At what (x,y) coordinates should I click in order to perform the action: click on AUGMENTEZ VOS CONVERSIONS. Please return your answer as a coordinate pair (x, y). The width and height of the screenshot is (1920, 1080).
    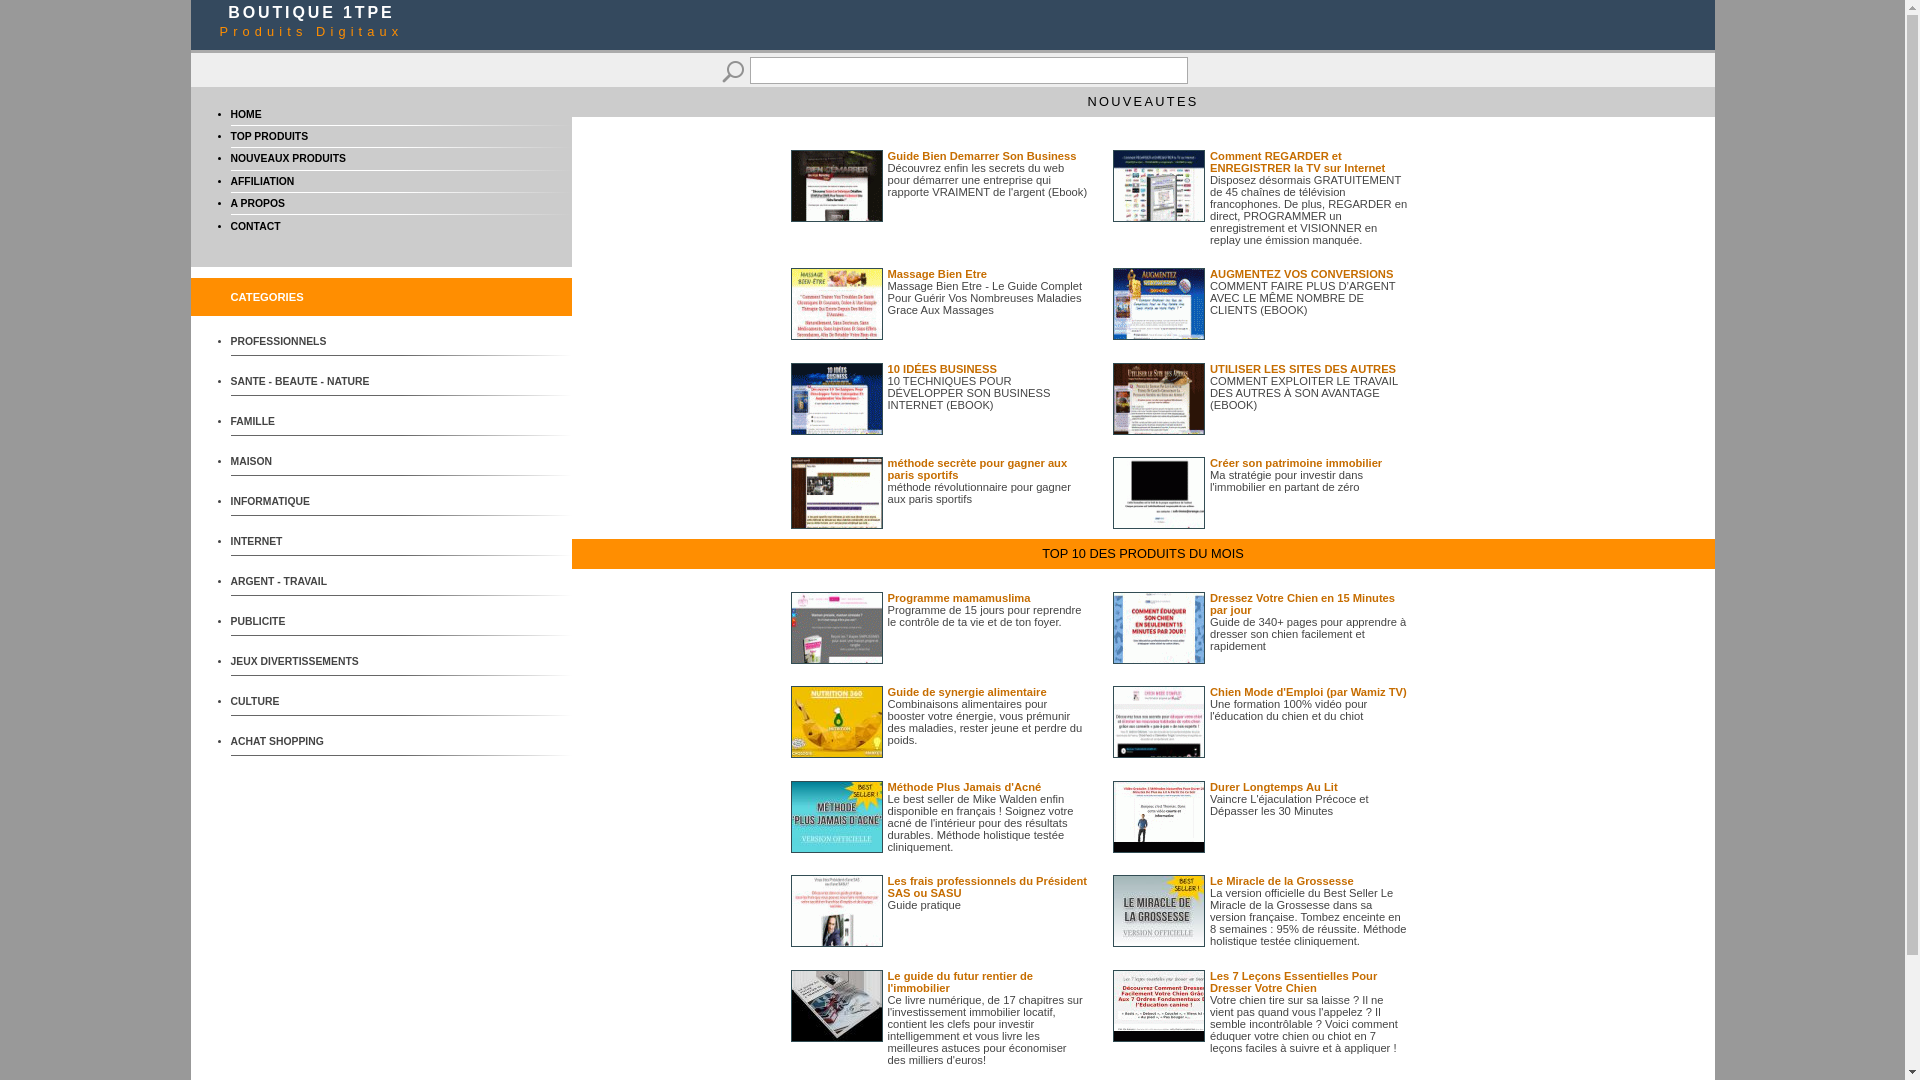
    Looking at the image, I should click on (1302, 274).